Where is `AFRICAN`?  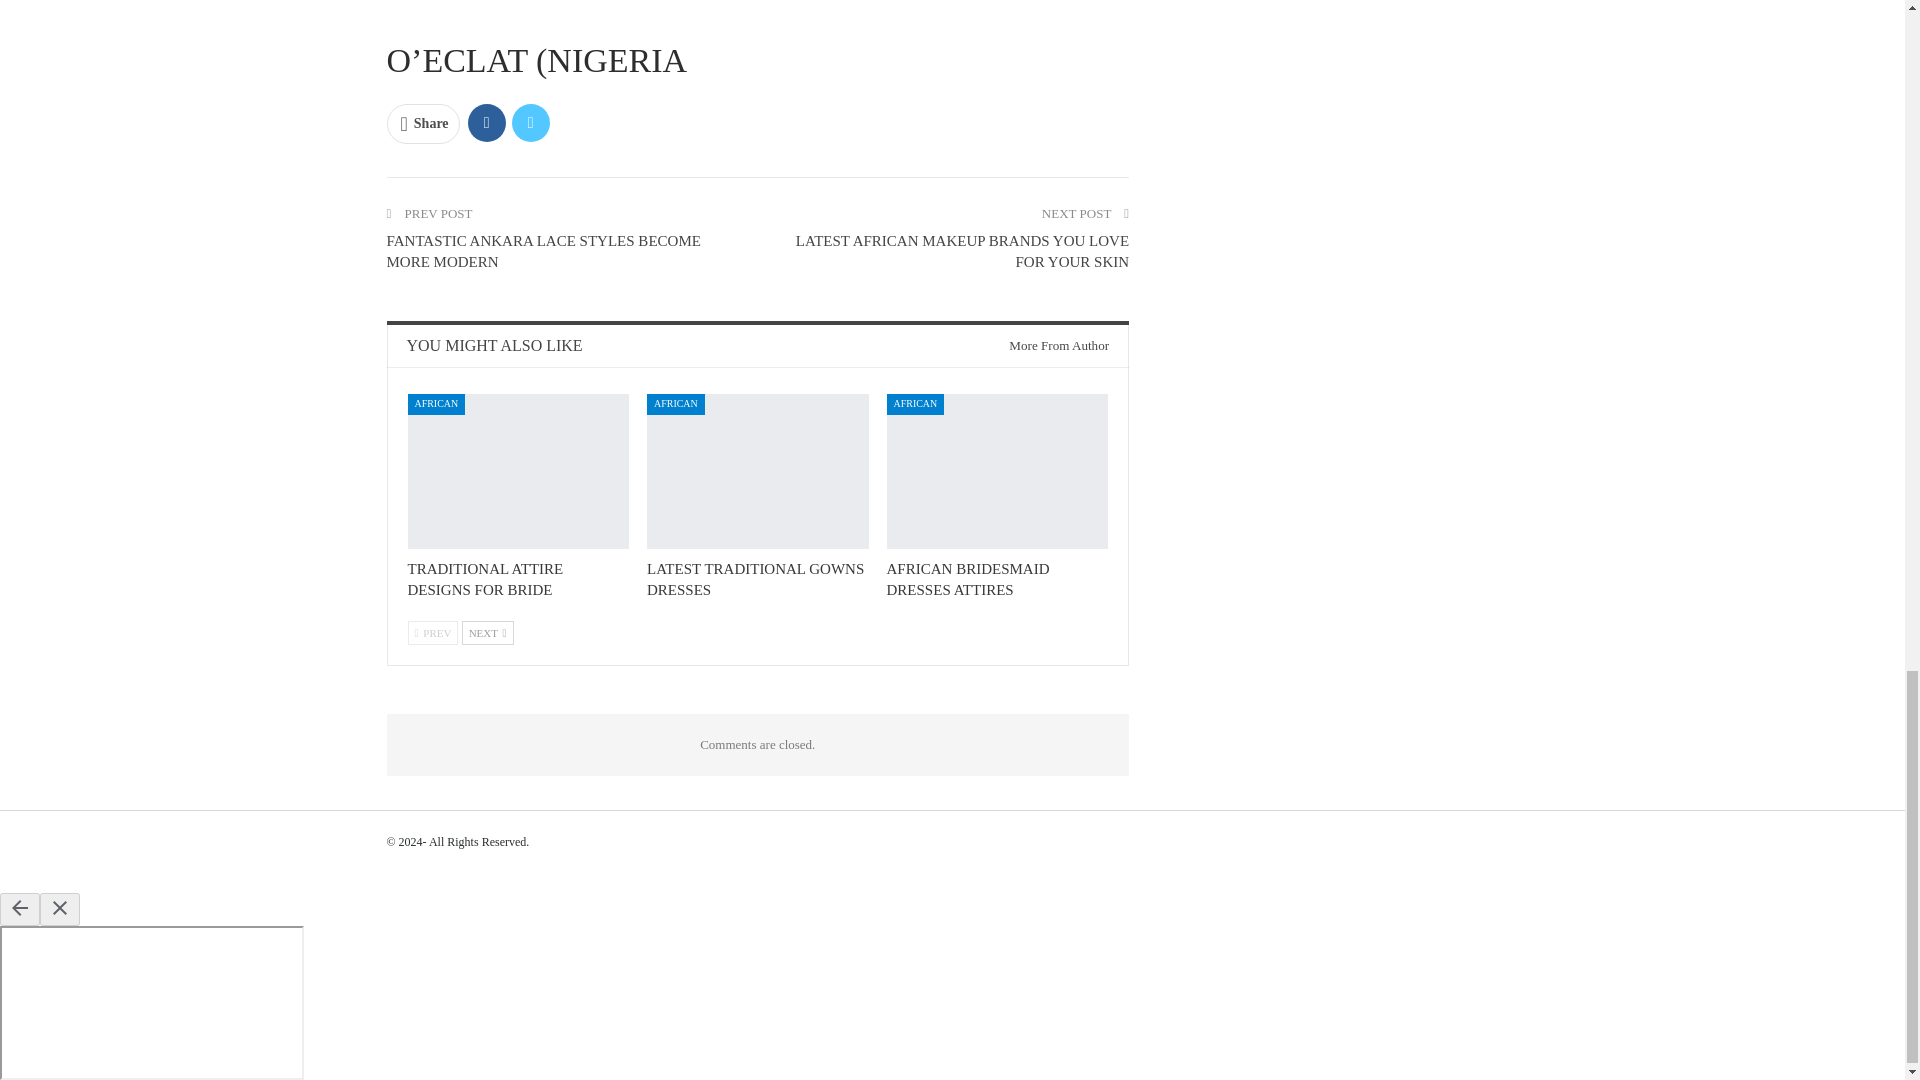 AFRICAN is located at coordinates (916, 404).